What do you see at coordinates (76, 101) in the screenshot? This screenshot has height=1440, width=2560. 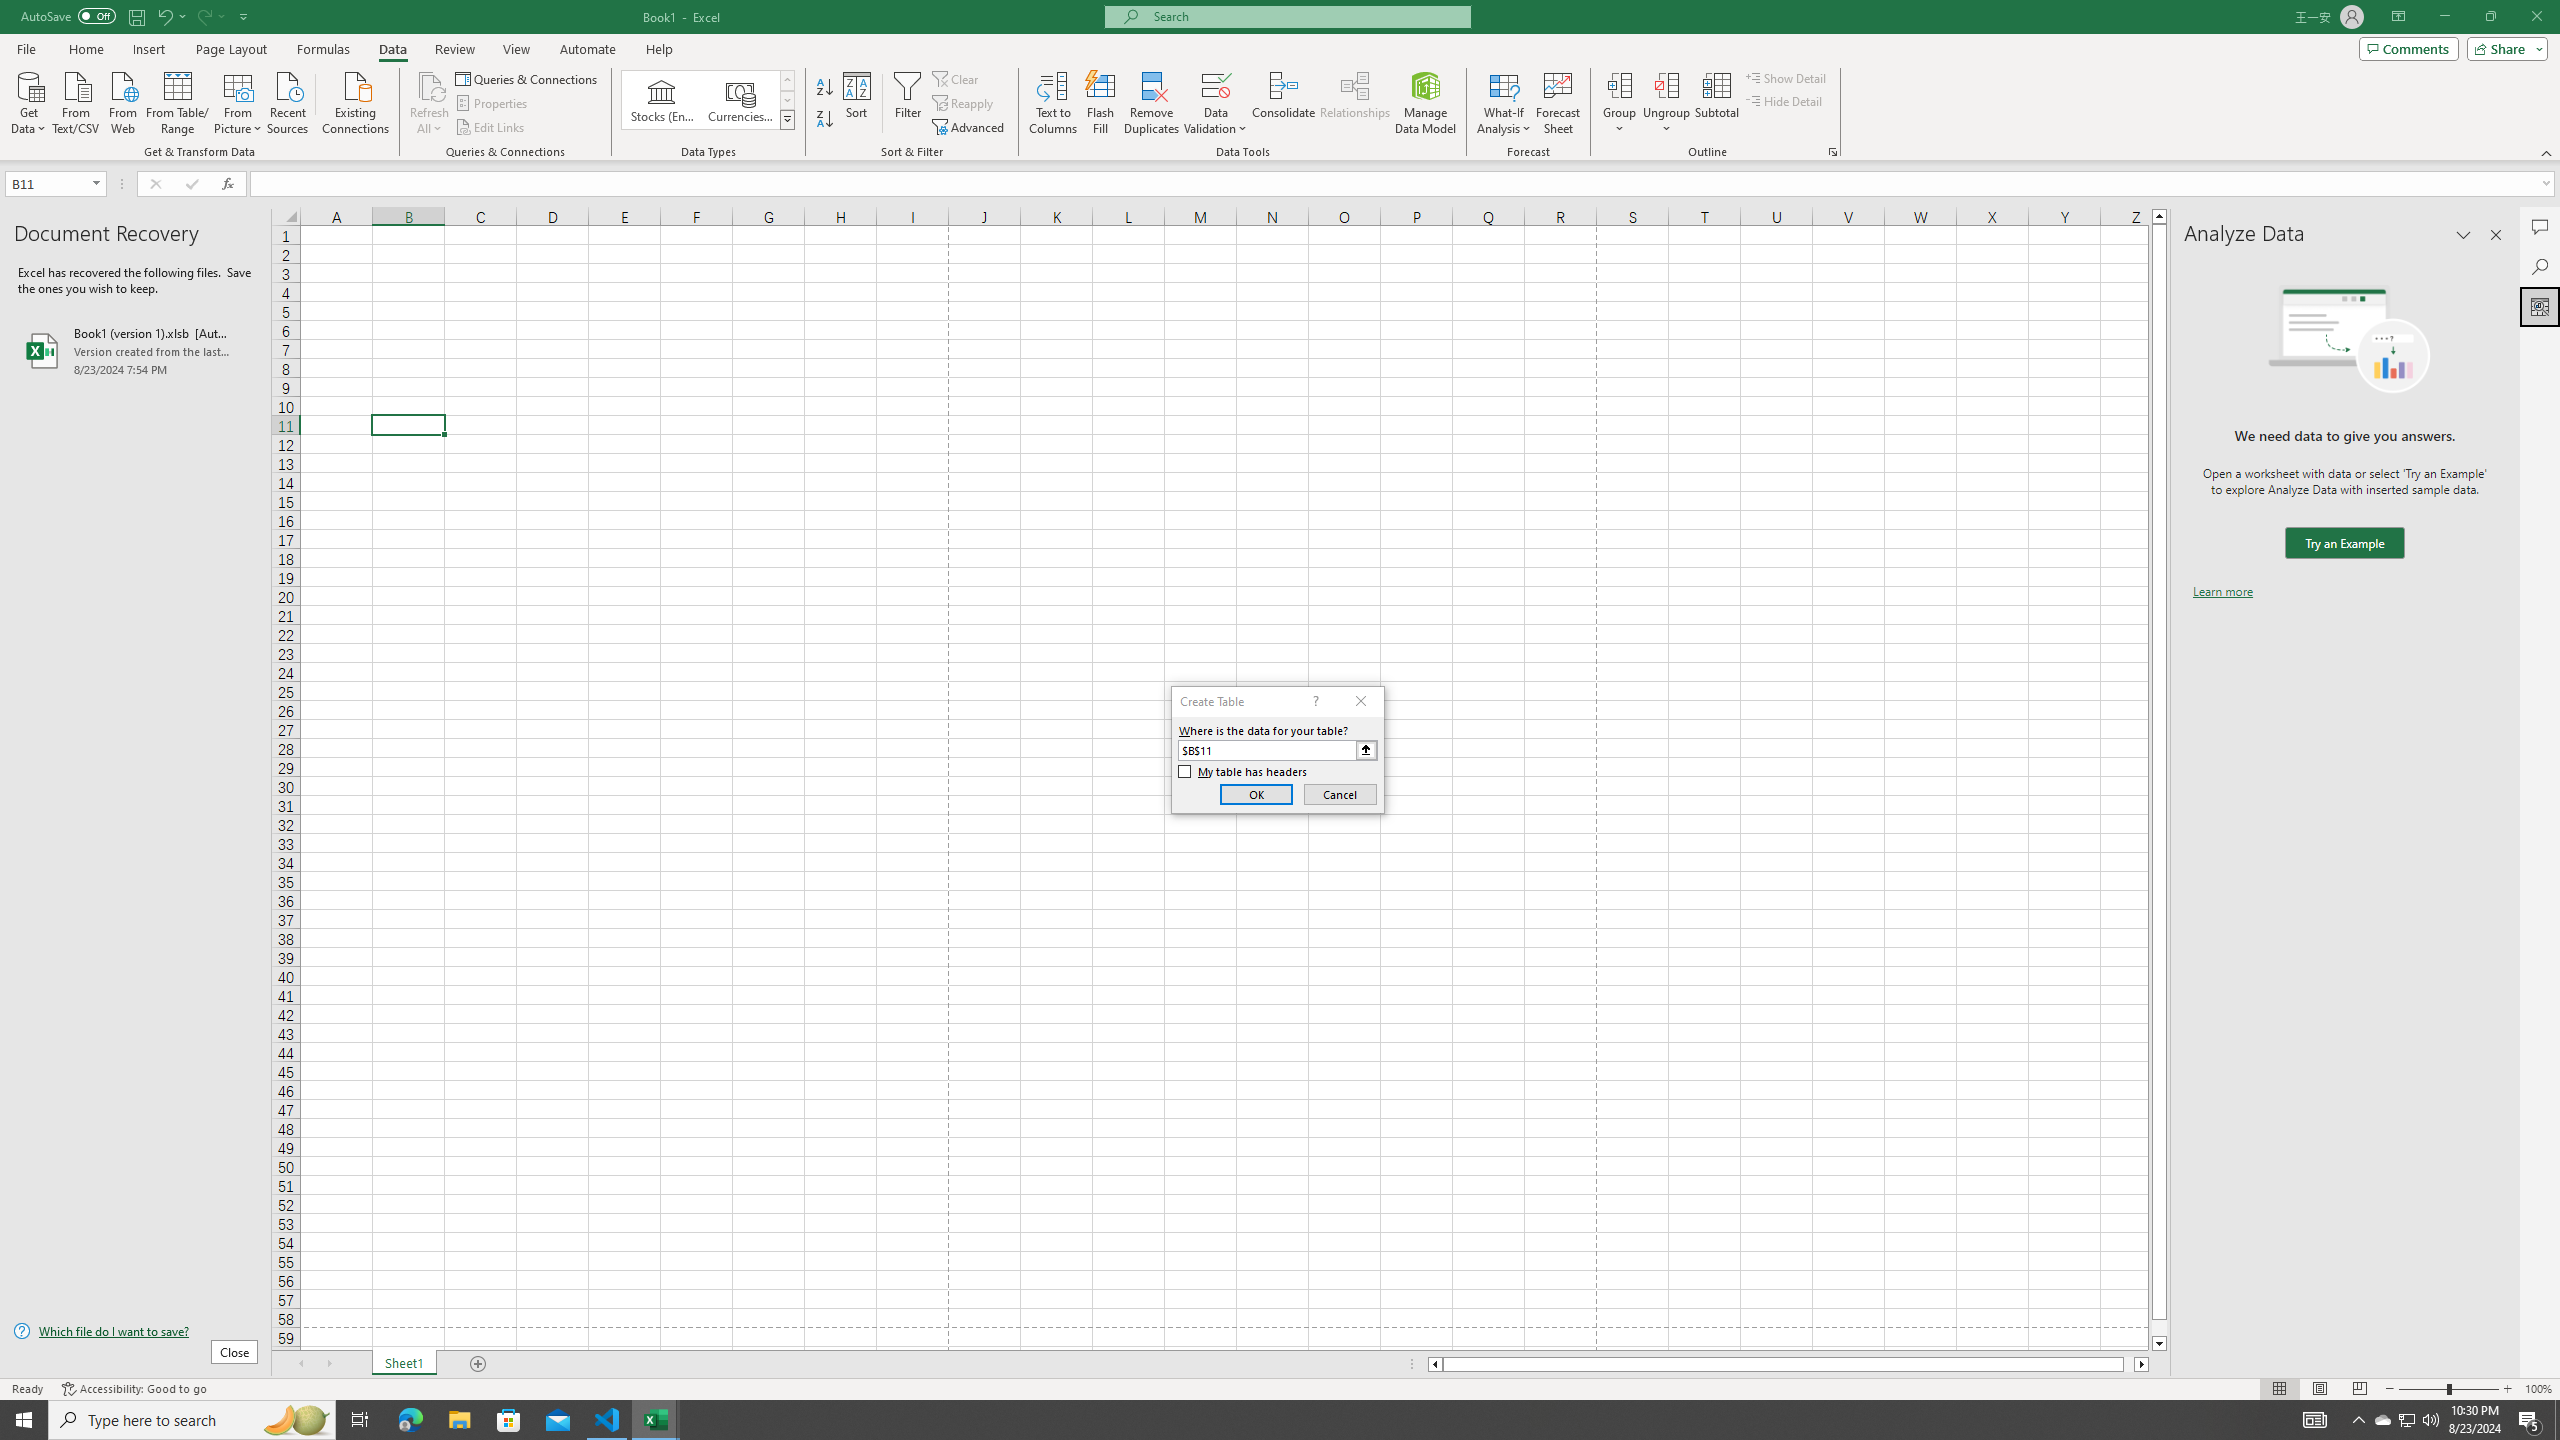 I see `From Text/CSV` at bounding box center [76, 101].